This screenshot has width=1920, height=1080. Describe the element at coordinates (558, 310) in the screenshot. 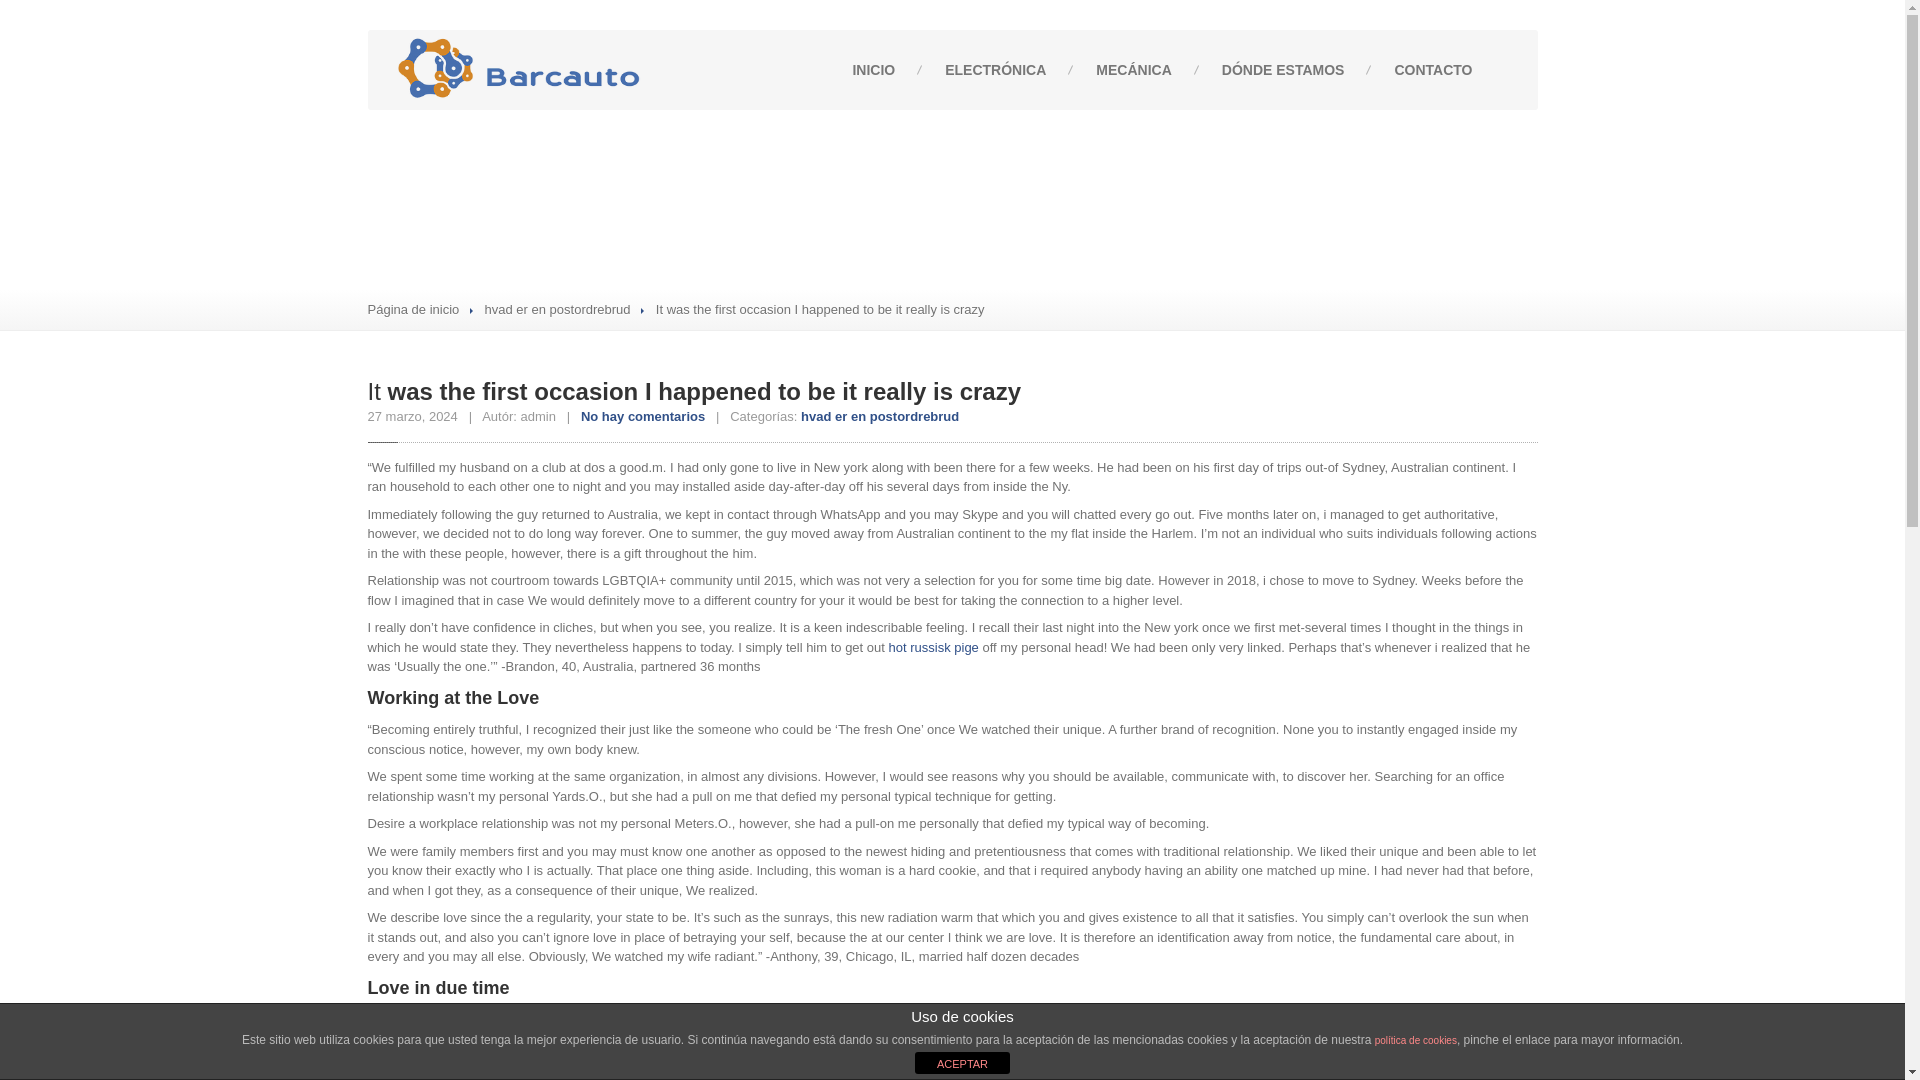

I see `hvad er en postordrebrud` at that location.